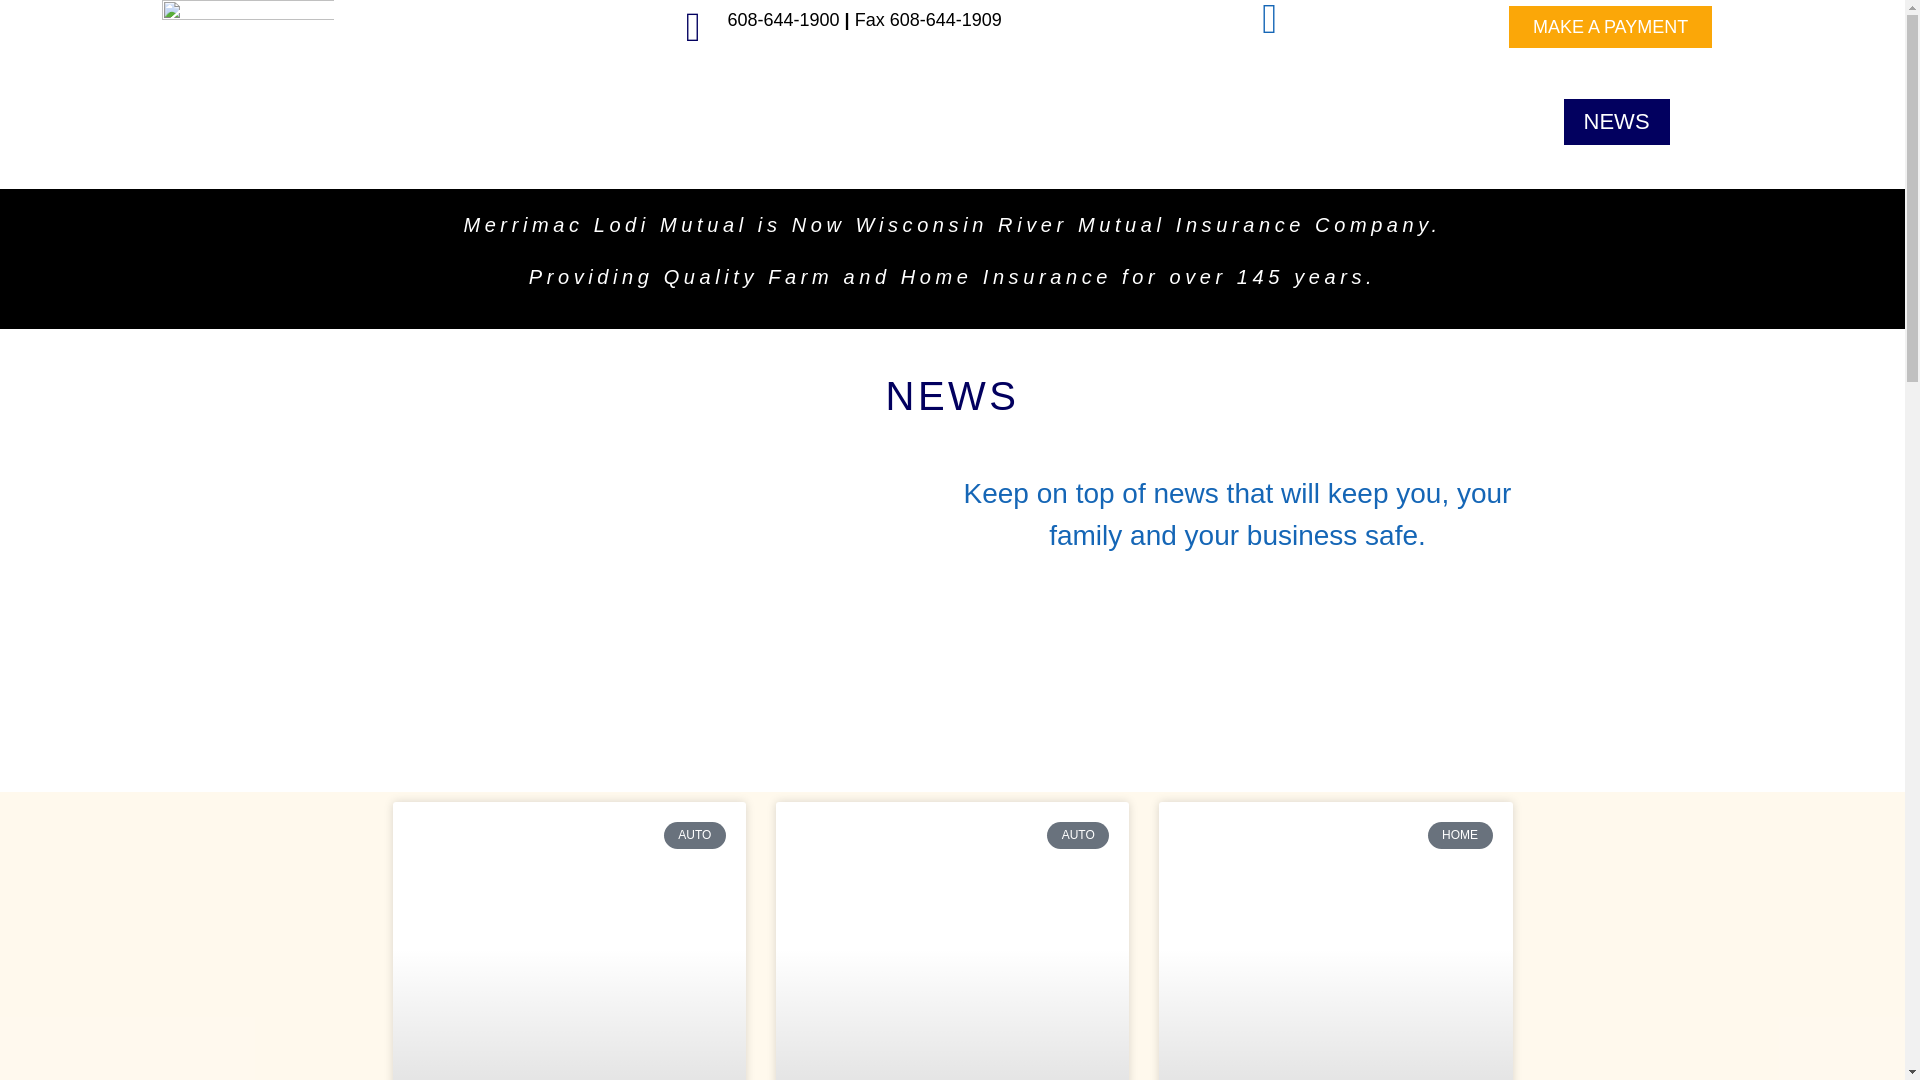  Describe the element at coordinates (683, 122) in the screenshot. I see `ABOUT` at that location.